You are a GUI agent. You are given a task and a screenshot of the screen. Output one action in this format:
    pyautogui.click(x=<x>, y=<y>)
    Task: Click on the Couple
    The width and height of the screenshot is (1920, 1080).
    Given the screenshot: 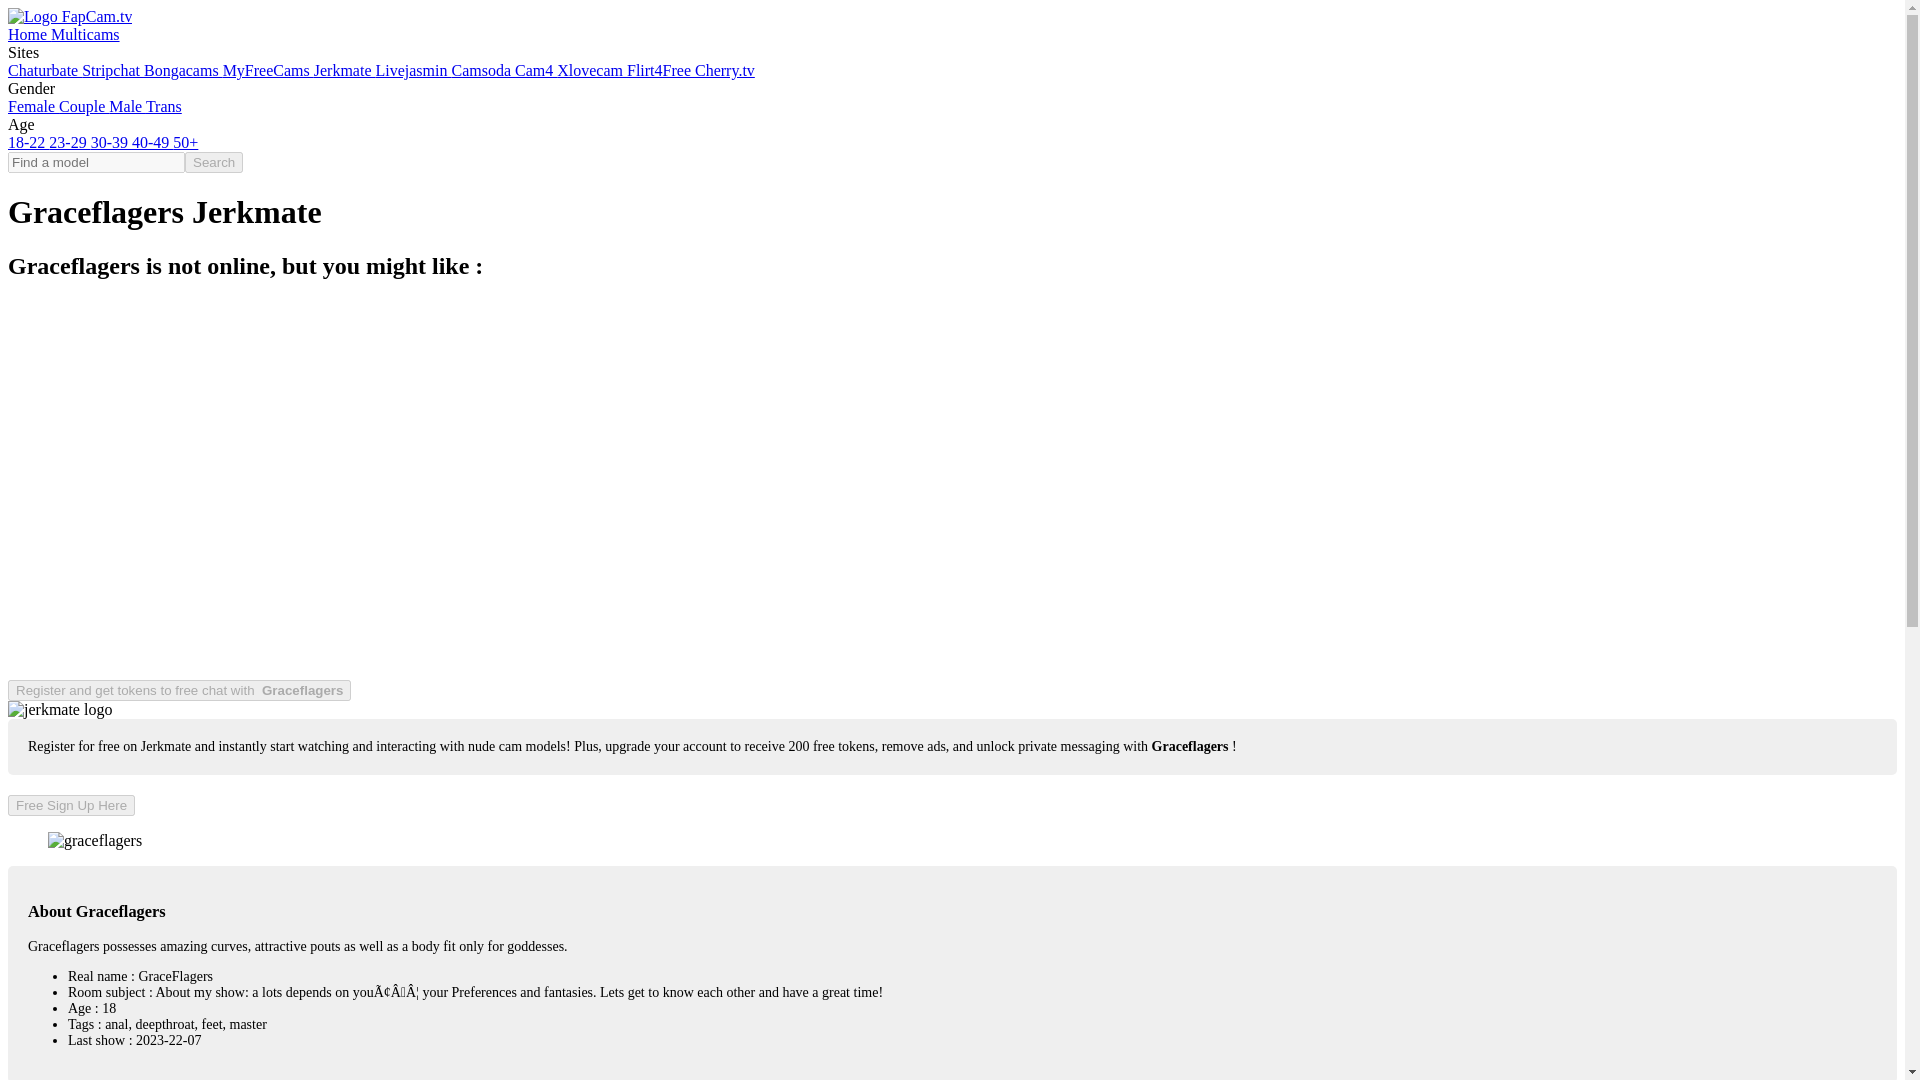 What is the action you would take?
    pyautogui.click(x=84, y=106)
    